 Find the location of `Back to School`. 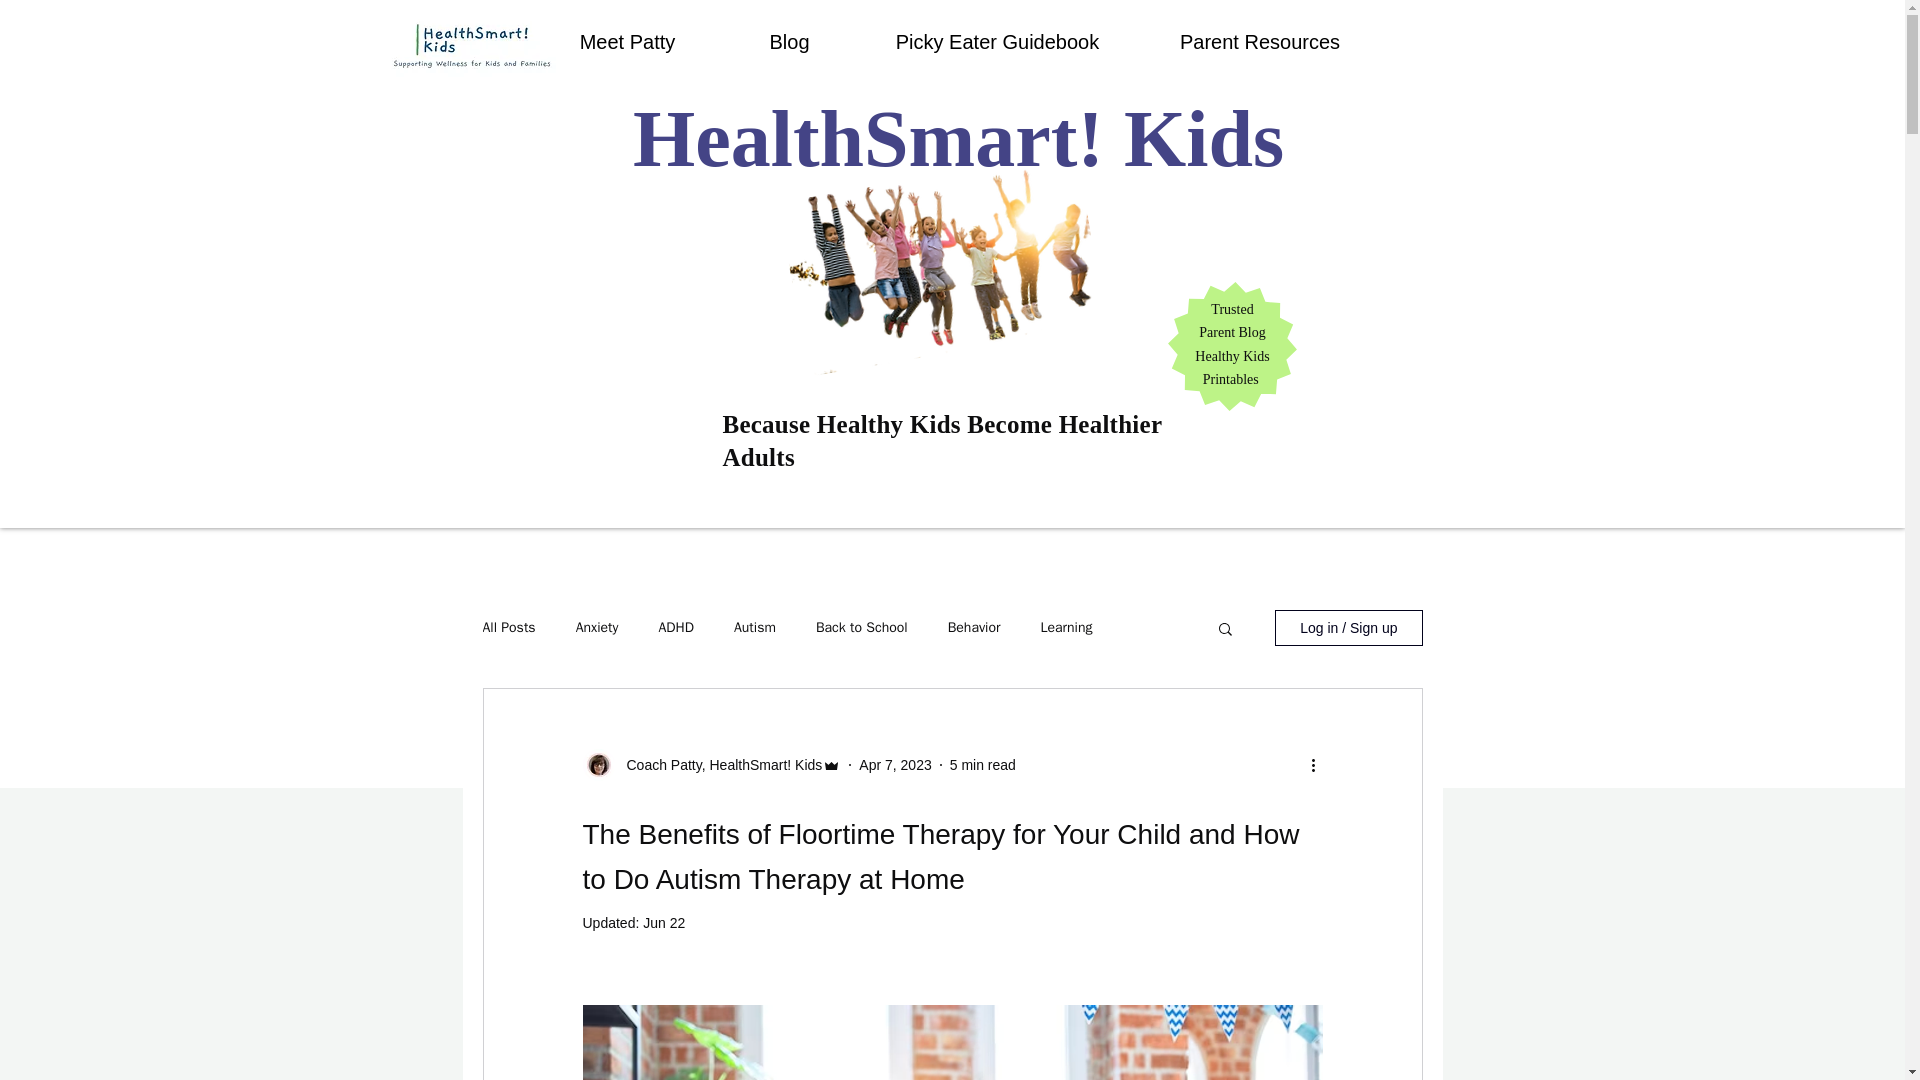

Back to School is located at coordinates (862, 628).